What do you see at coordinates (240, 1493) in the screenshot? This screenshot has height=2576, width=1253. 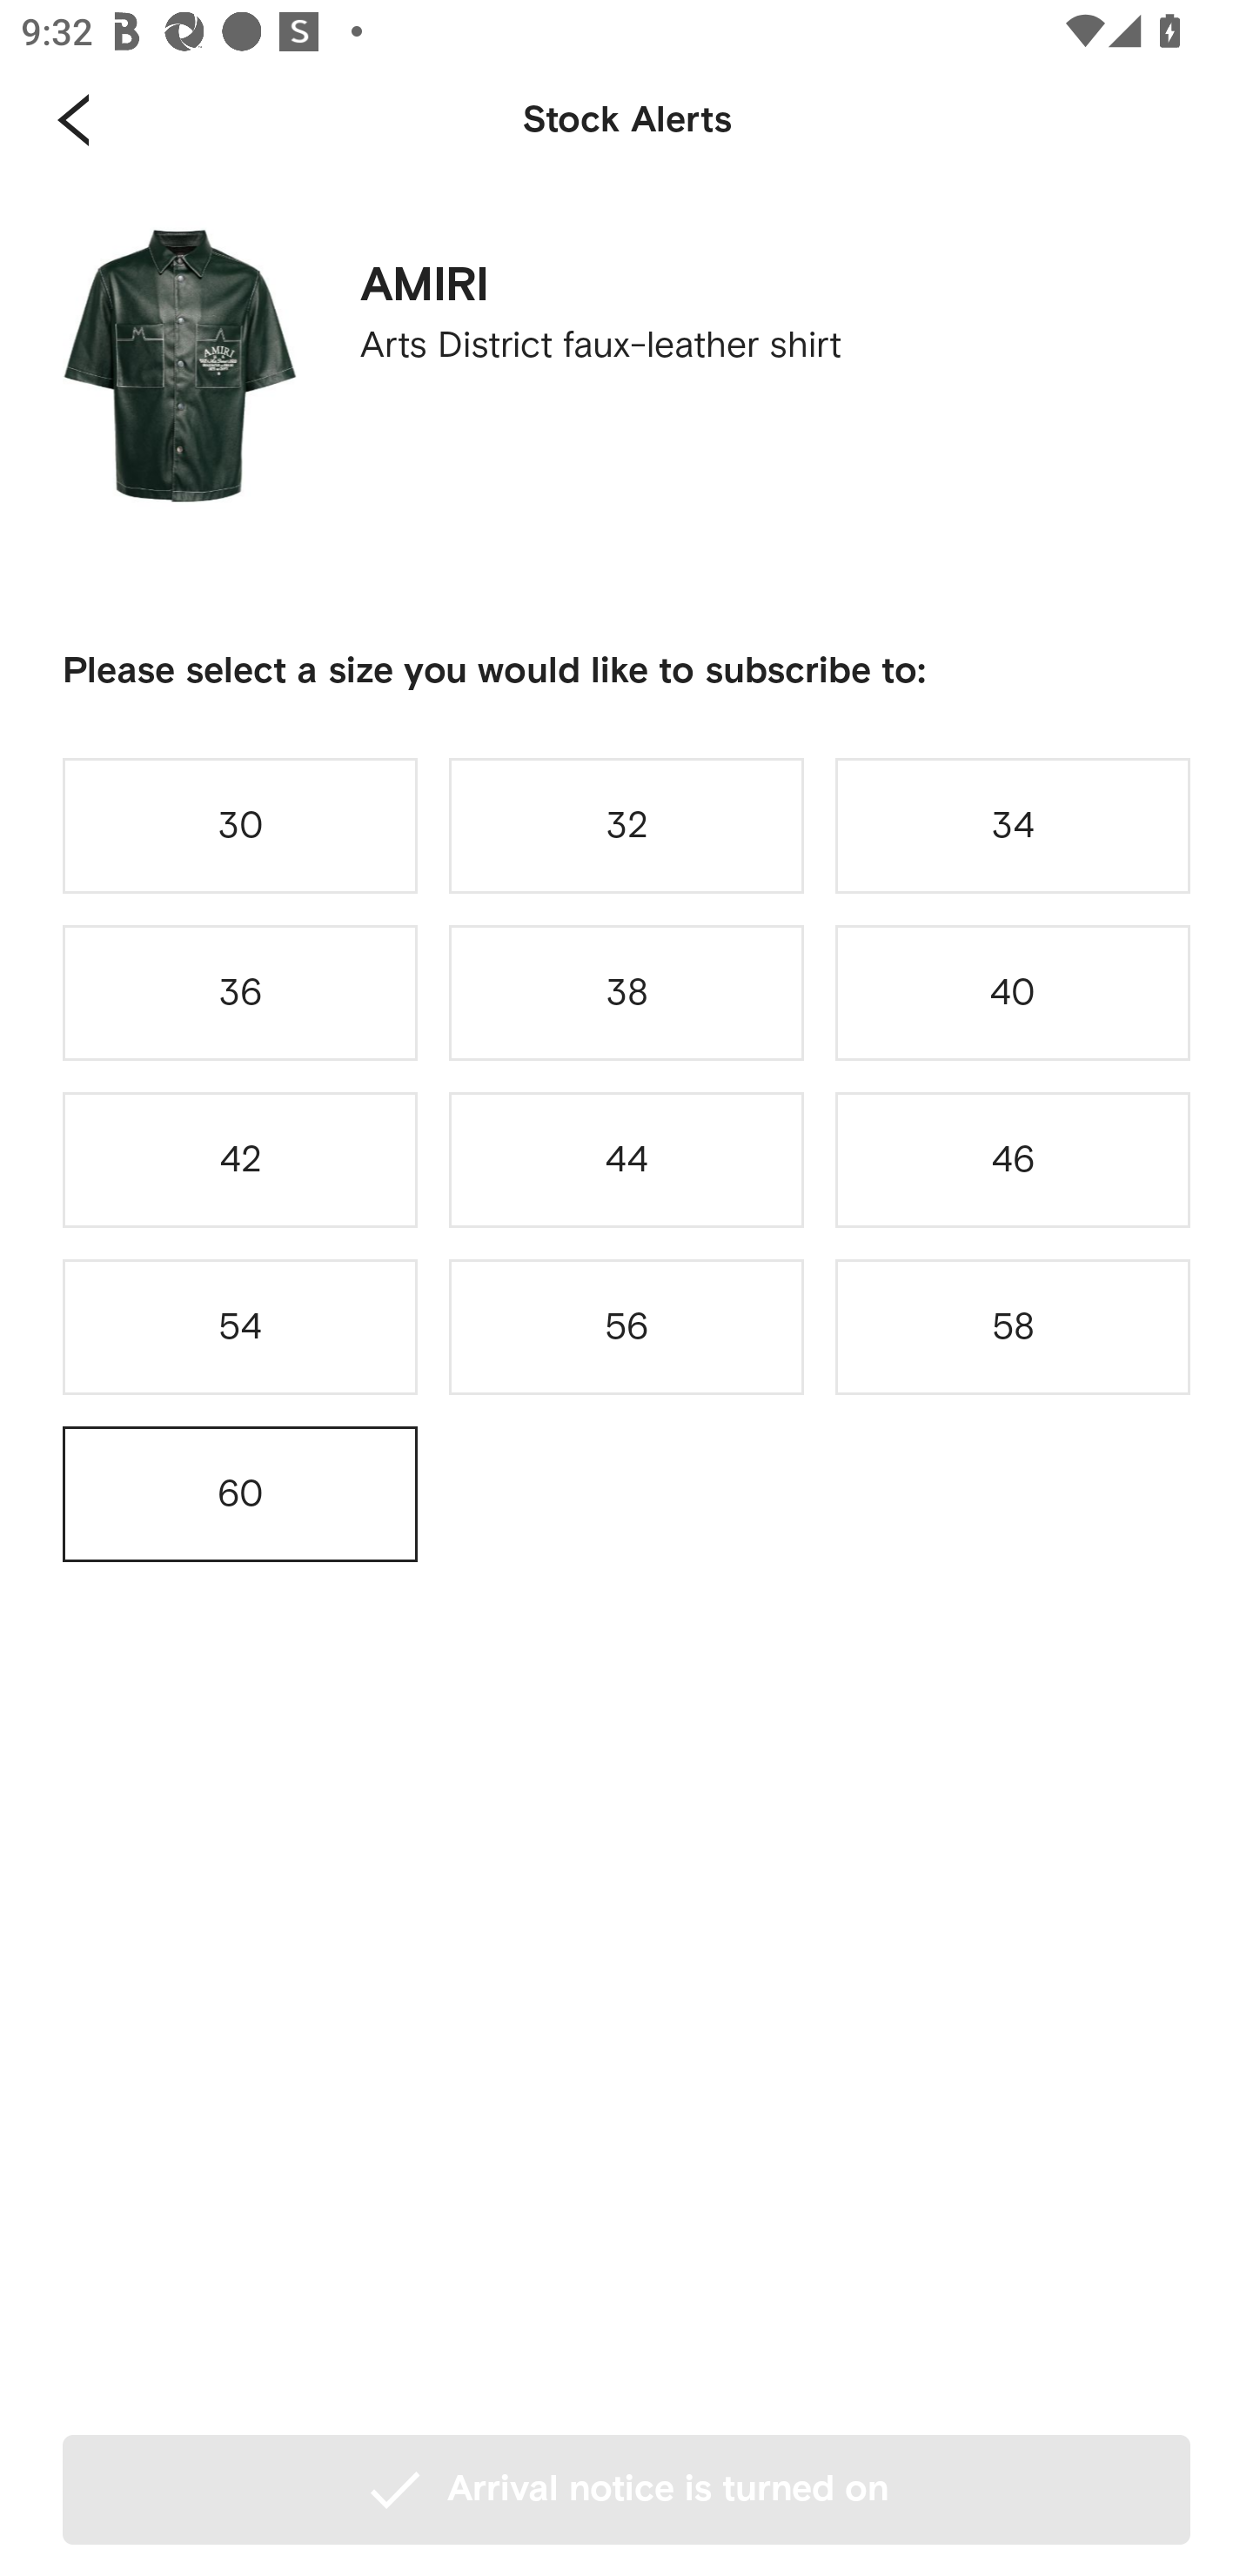 I see `60` at bounding box center [240, 1493].